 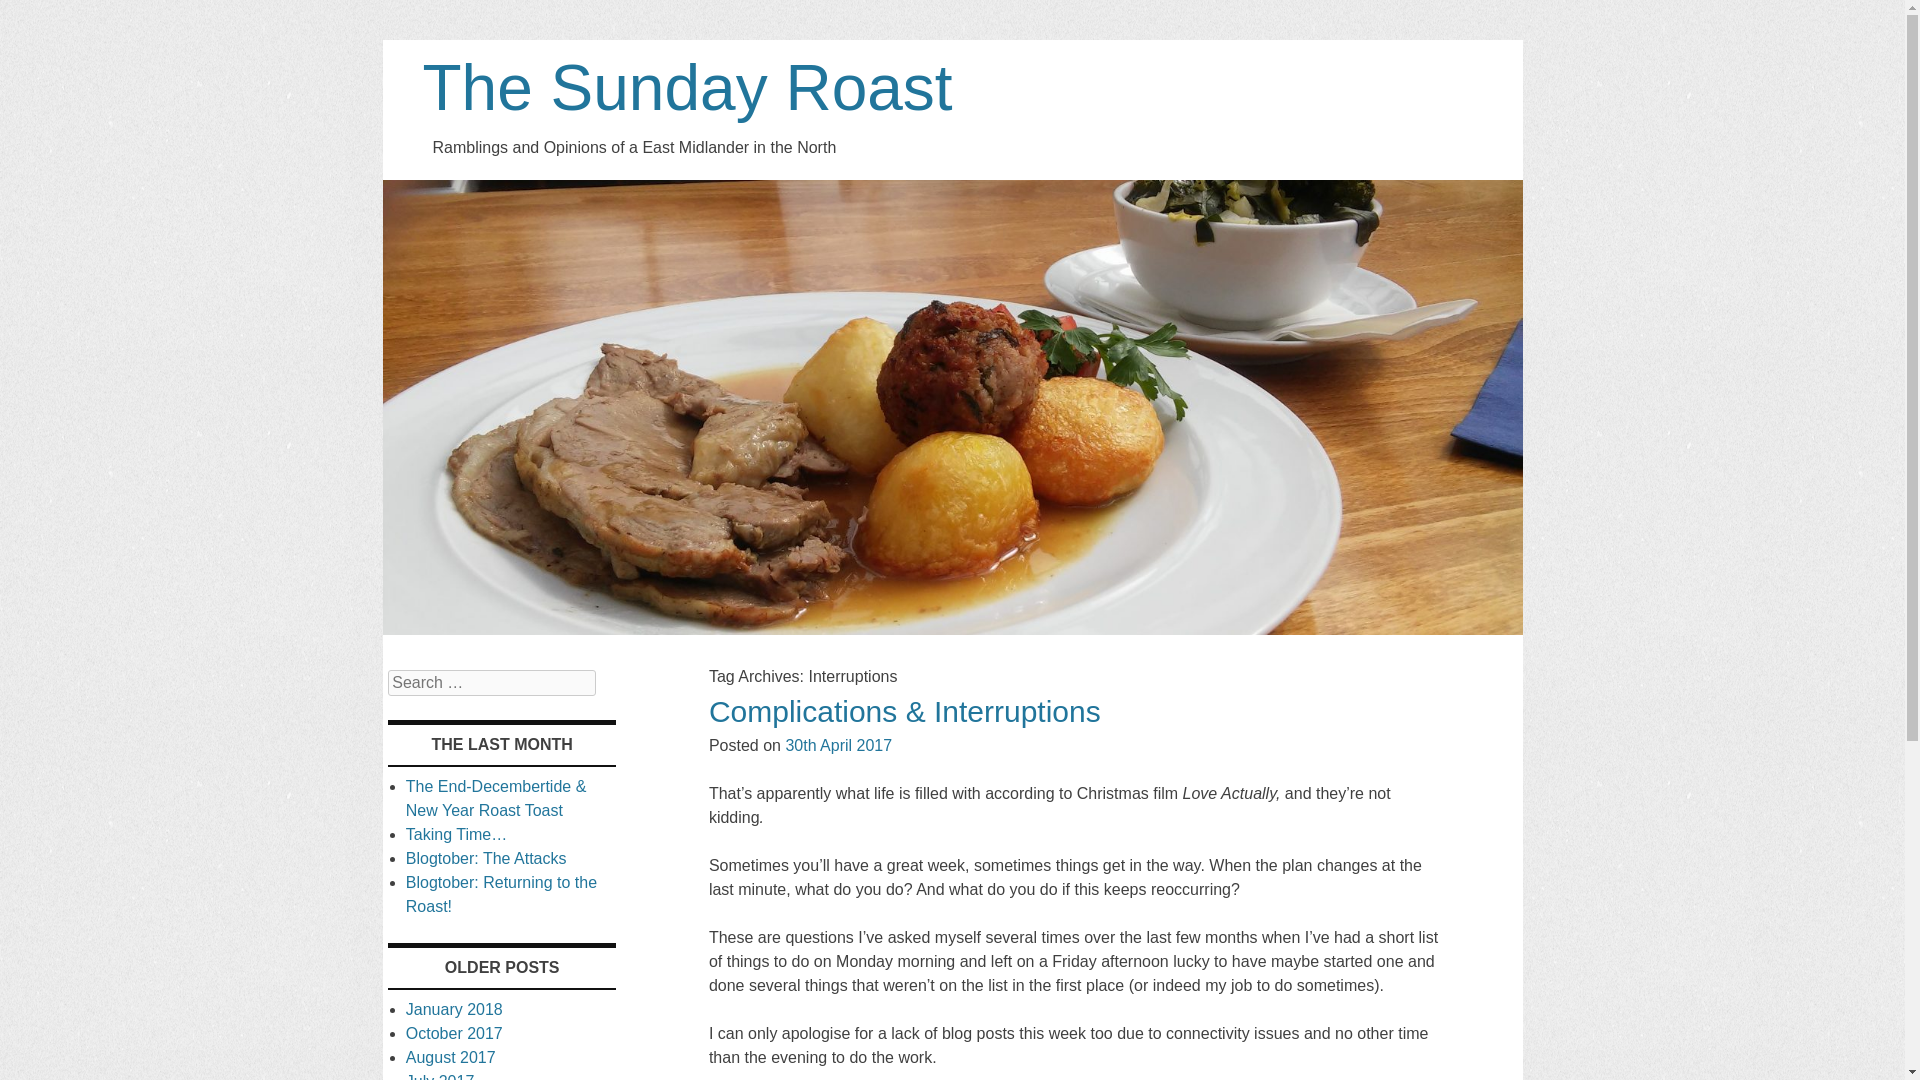 What do you see at coordinates (454, 1033) in the screenshot?
I see `October 2017` at bounding box center [454, 1033].